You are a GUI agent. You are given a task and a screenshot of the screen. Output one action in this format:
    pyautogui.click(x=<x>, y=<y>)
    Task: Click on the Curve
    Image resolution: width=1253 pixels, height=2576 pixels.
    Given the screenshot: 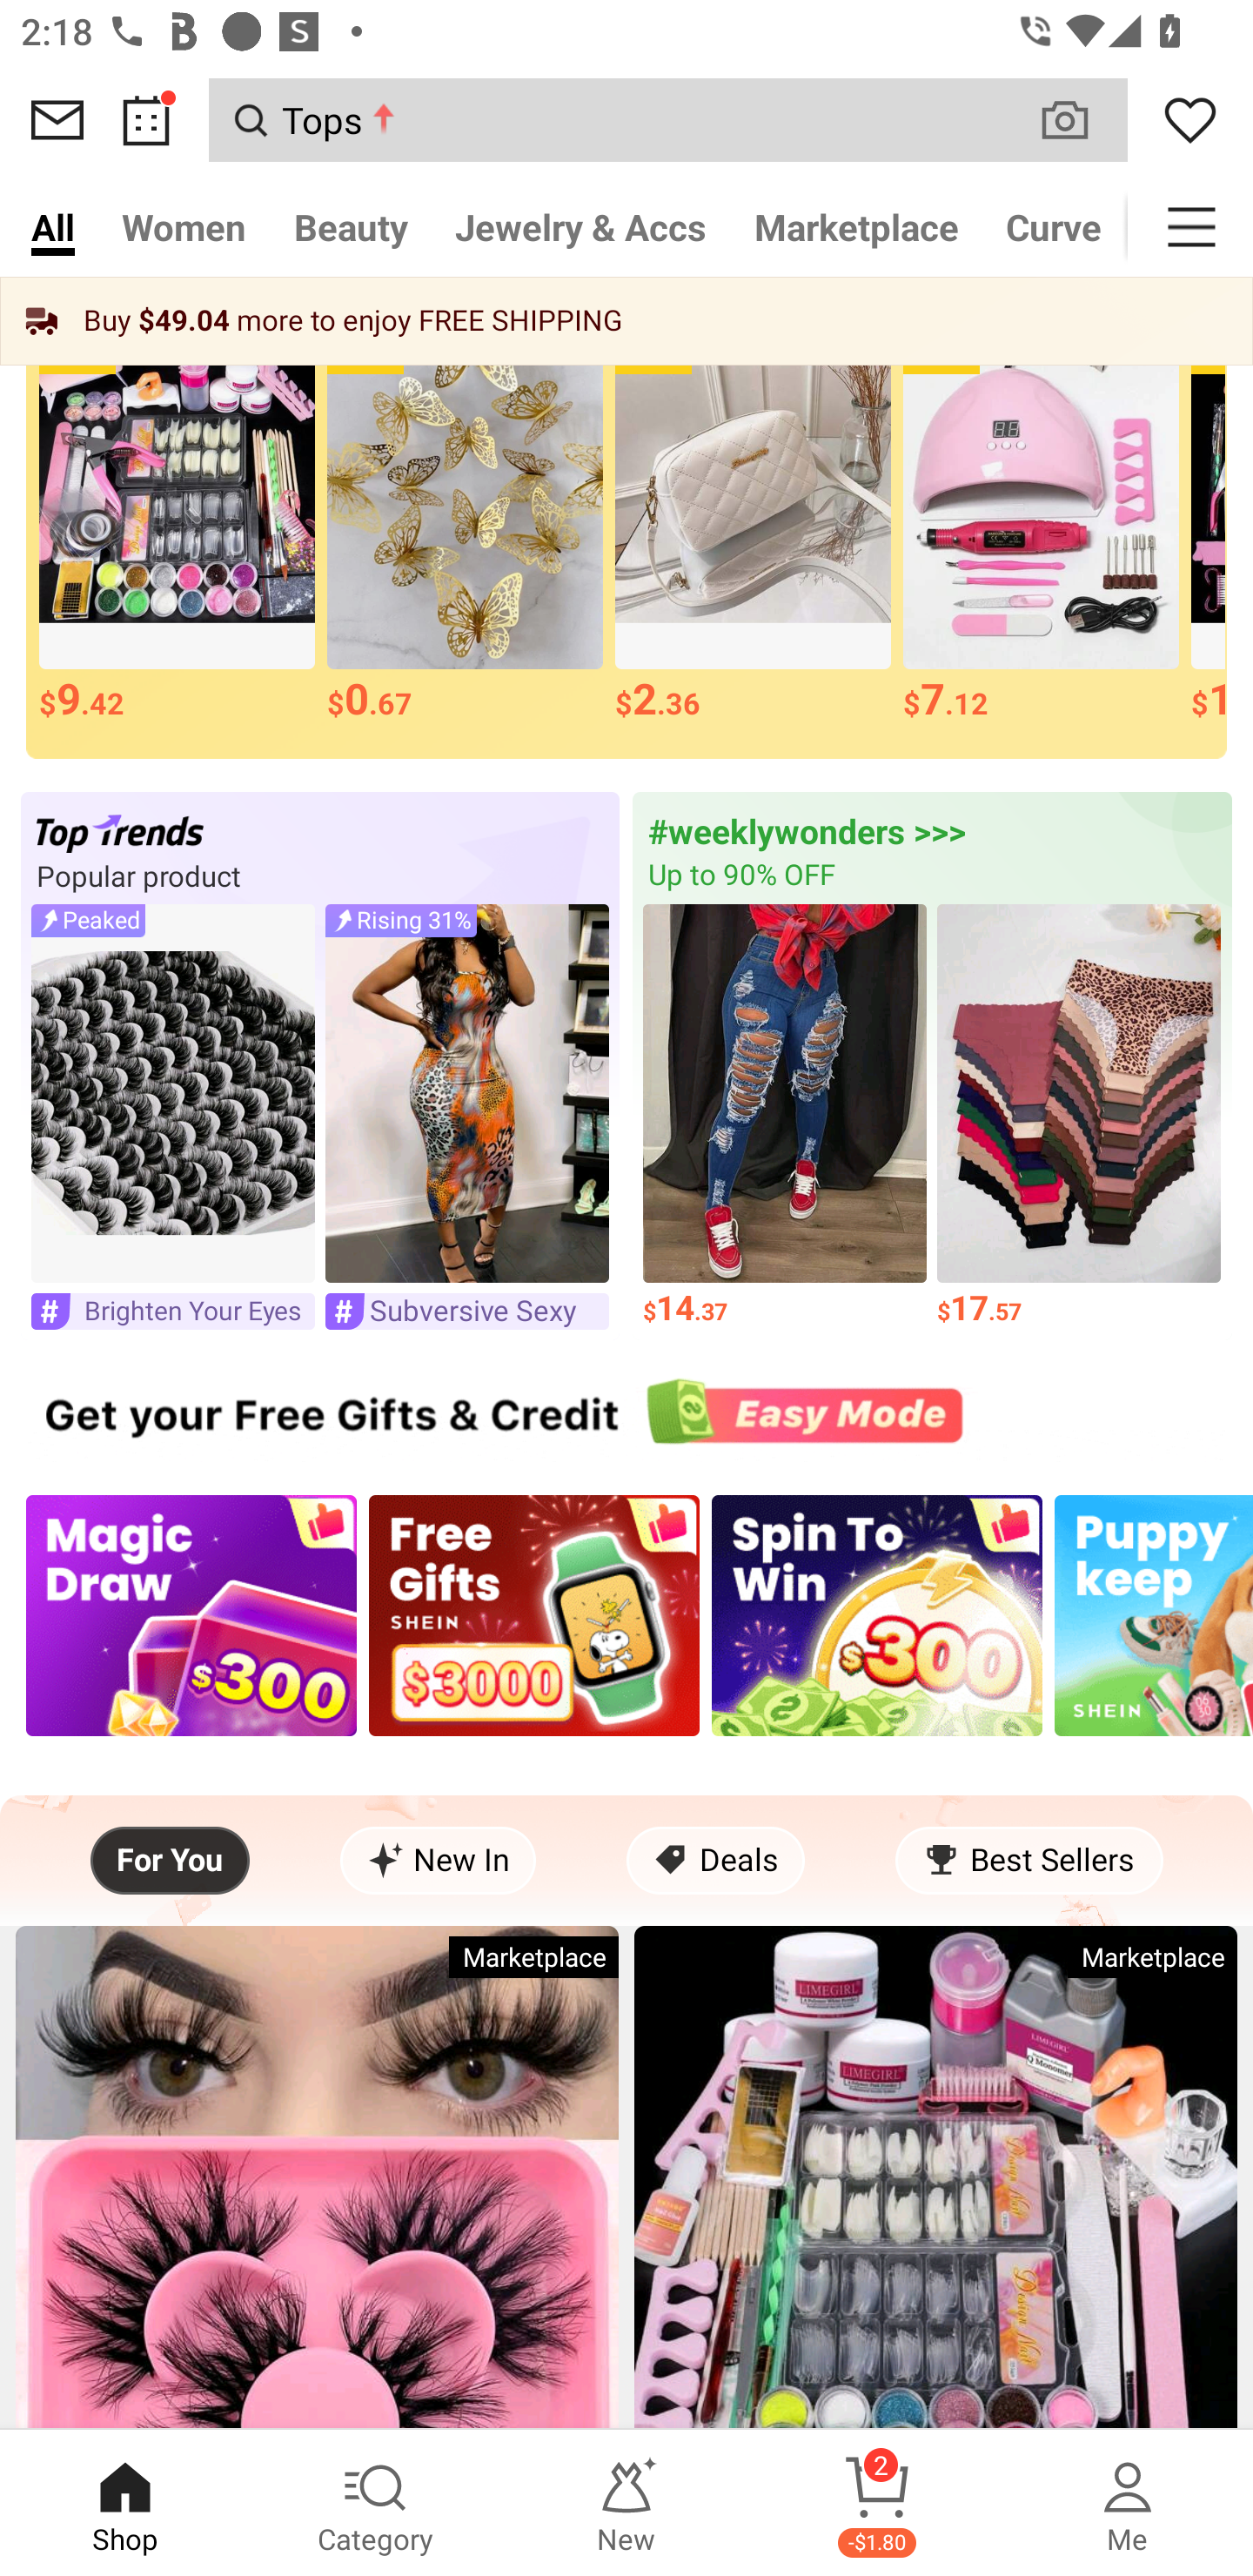 What is the action you would take?
    pyautogui.click(x=1054, y=226)
    